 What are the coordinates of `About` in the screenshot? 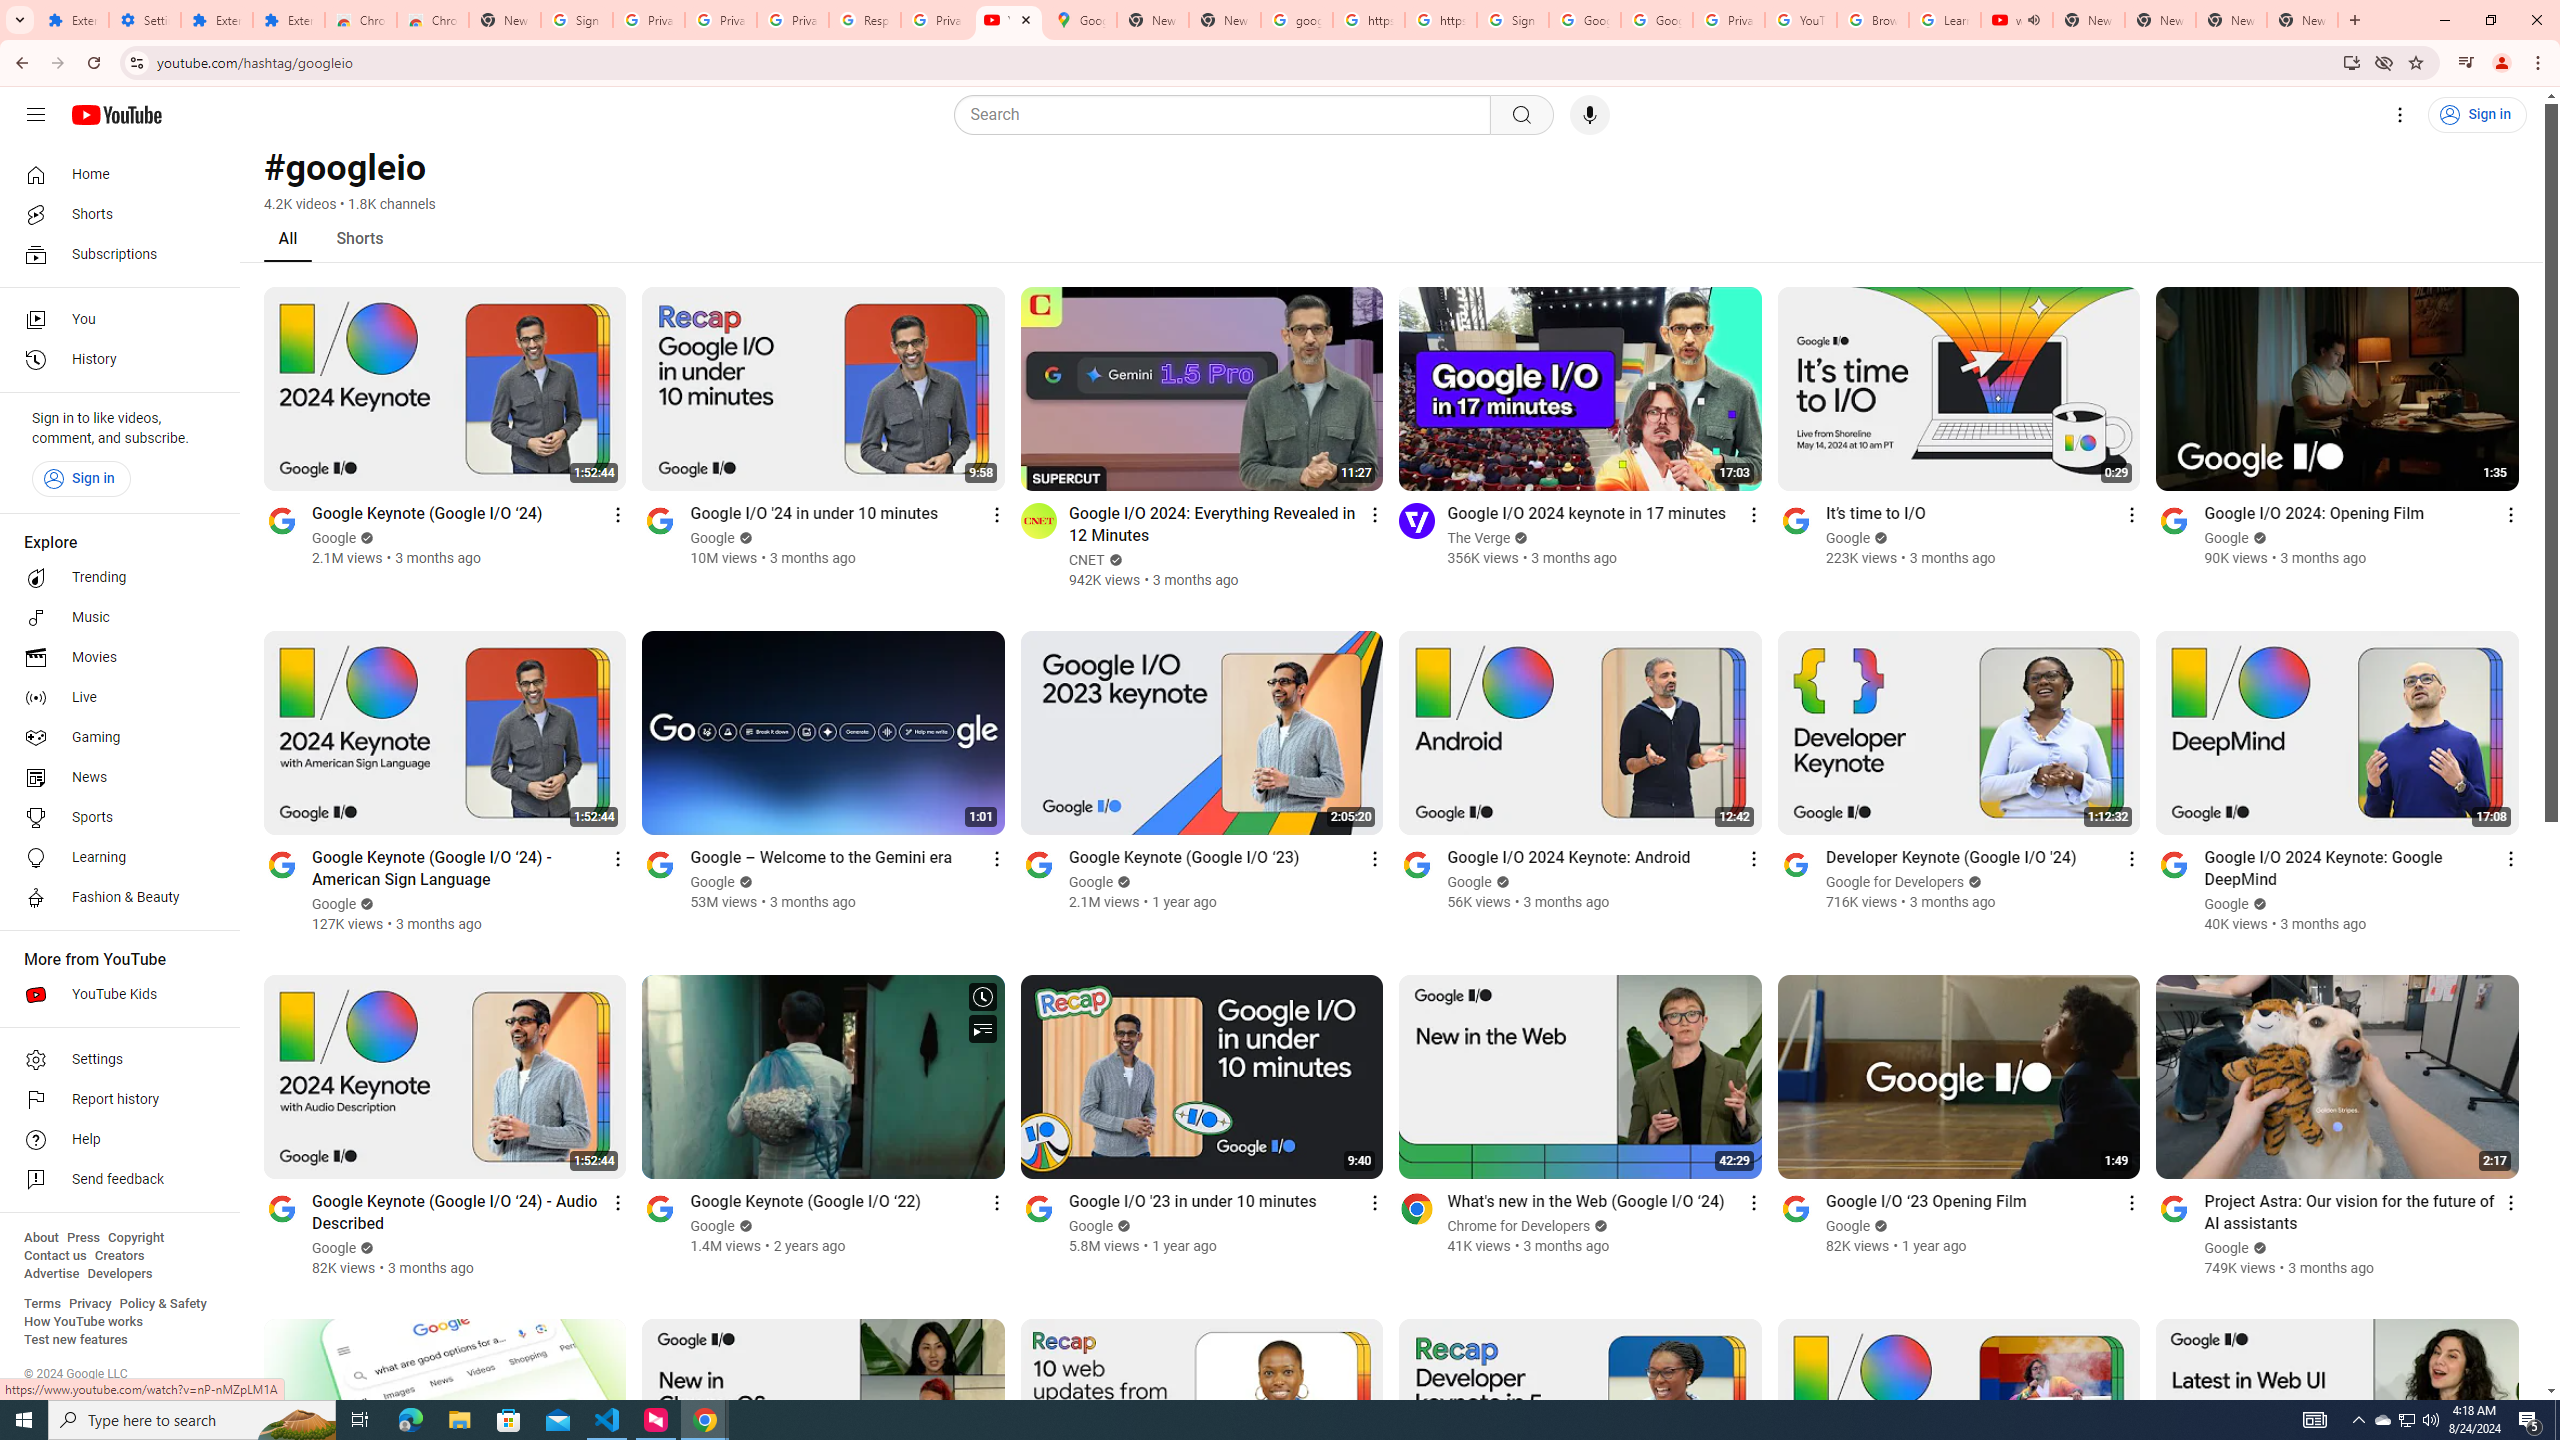 It's located at (40, 1238).